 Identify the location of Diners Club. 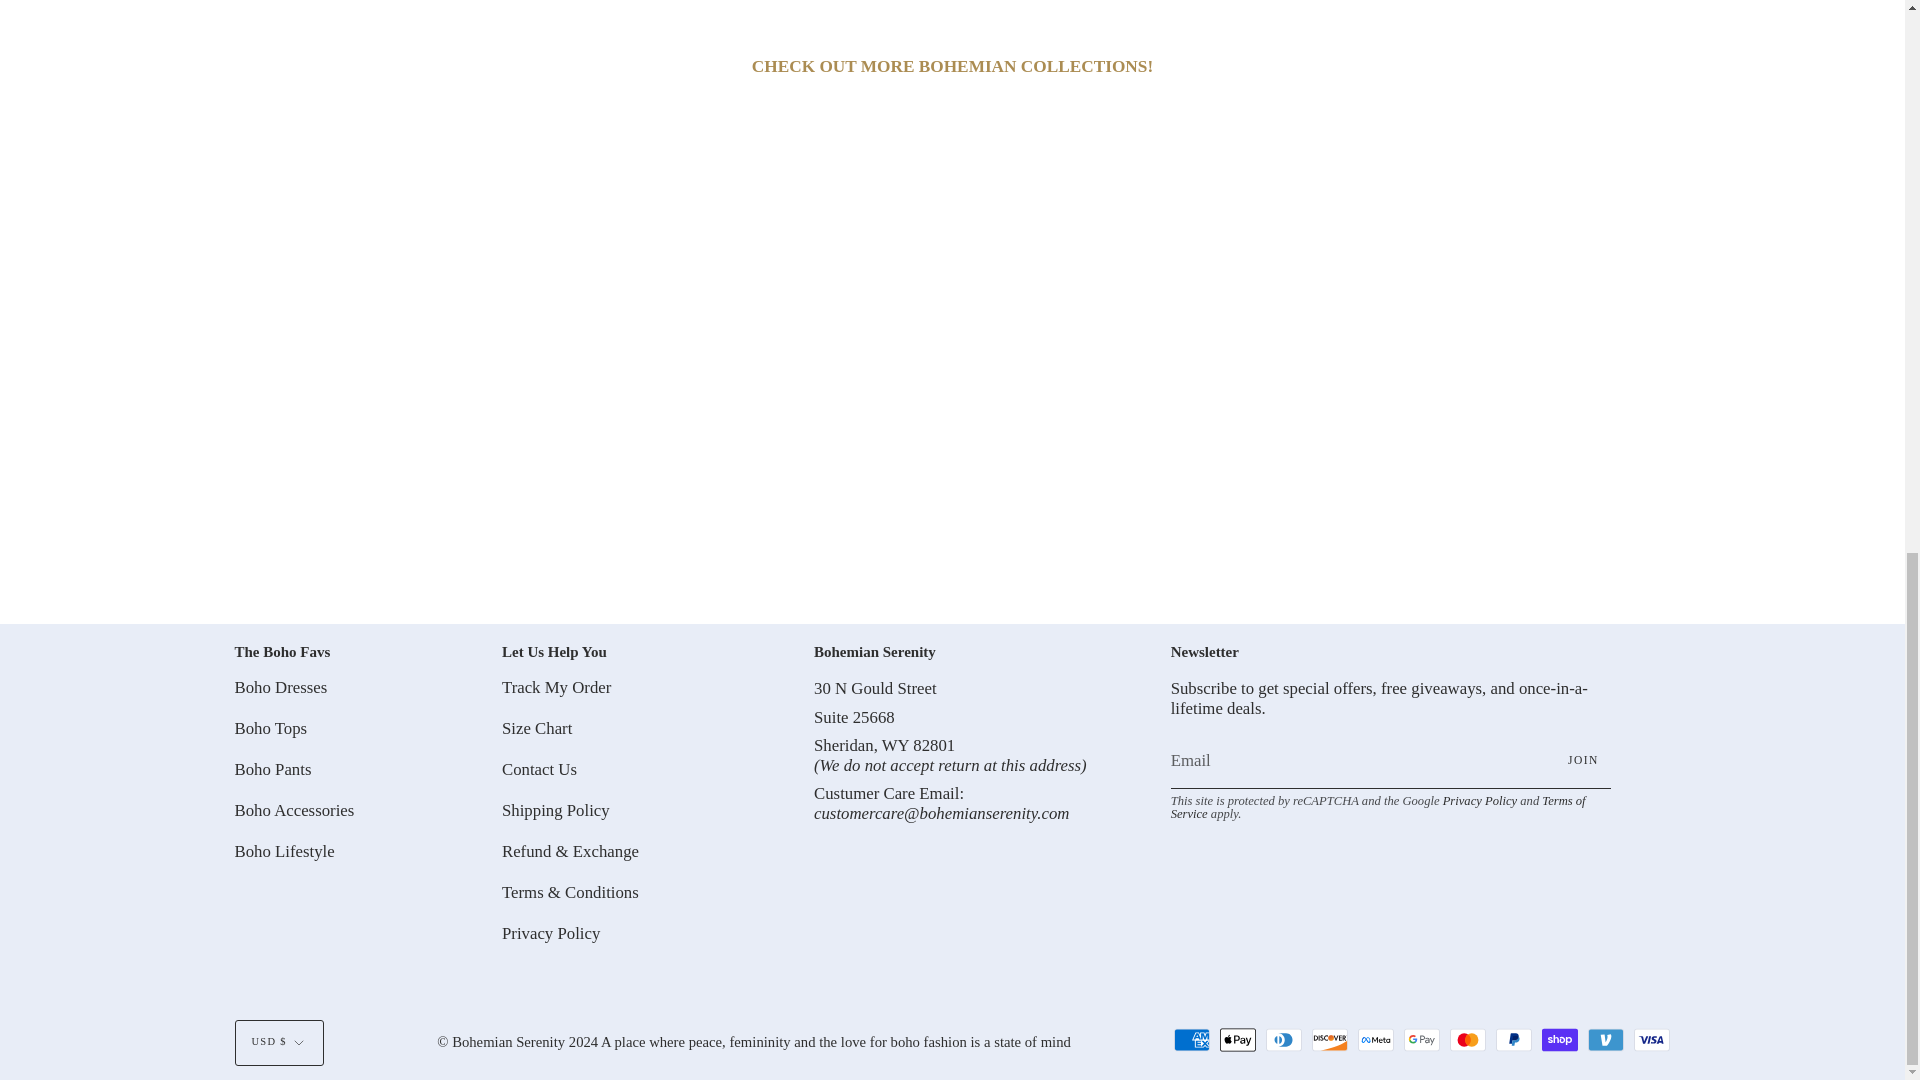
(1283, 1040).